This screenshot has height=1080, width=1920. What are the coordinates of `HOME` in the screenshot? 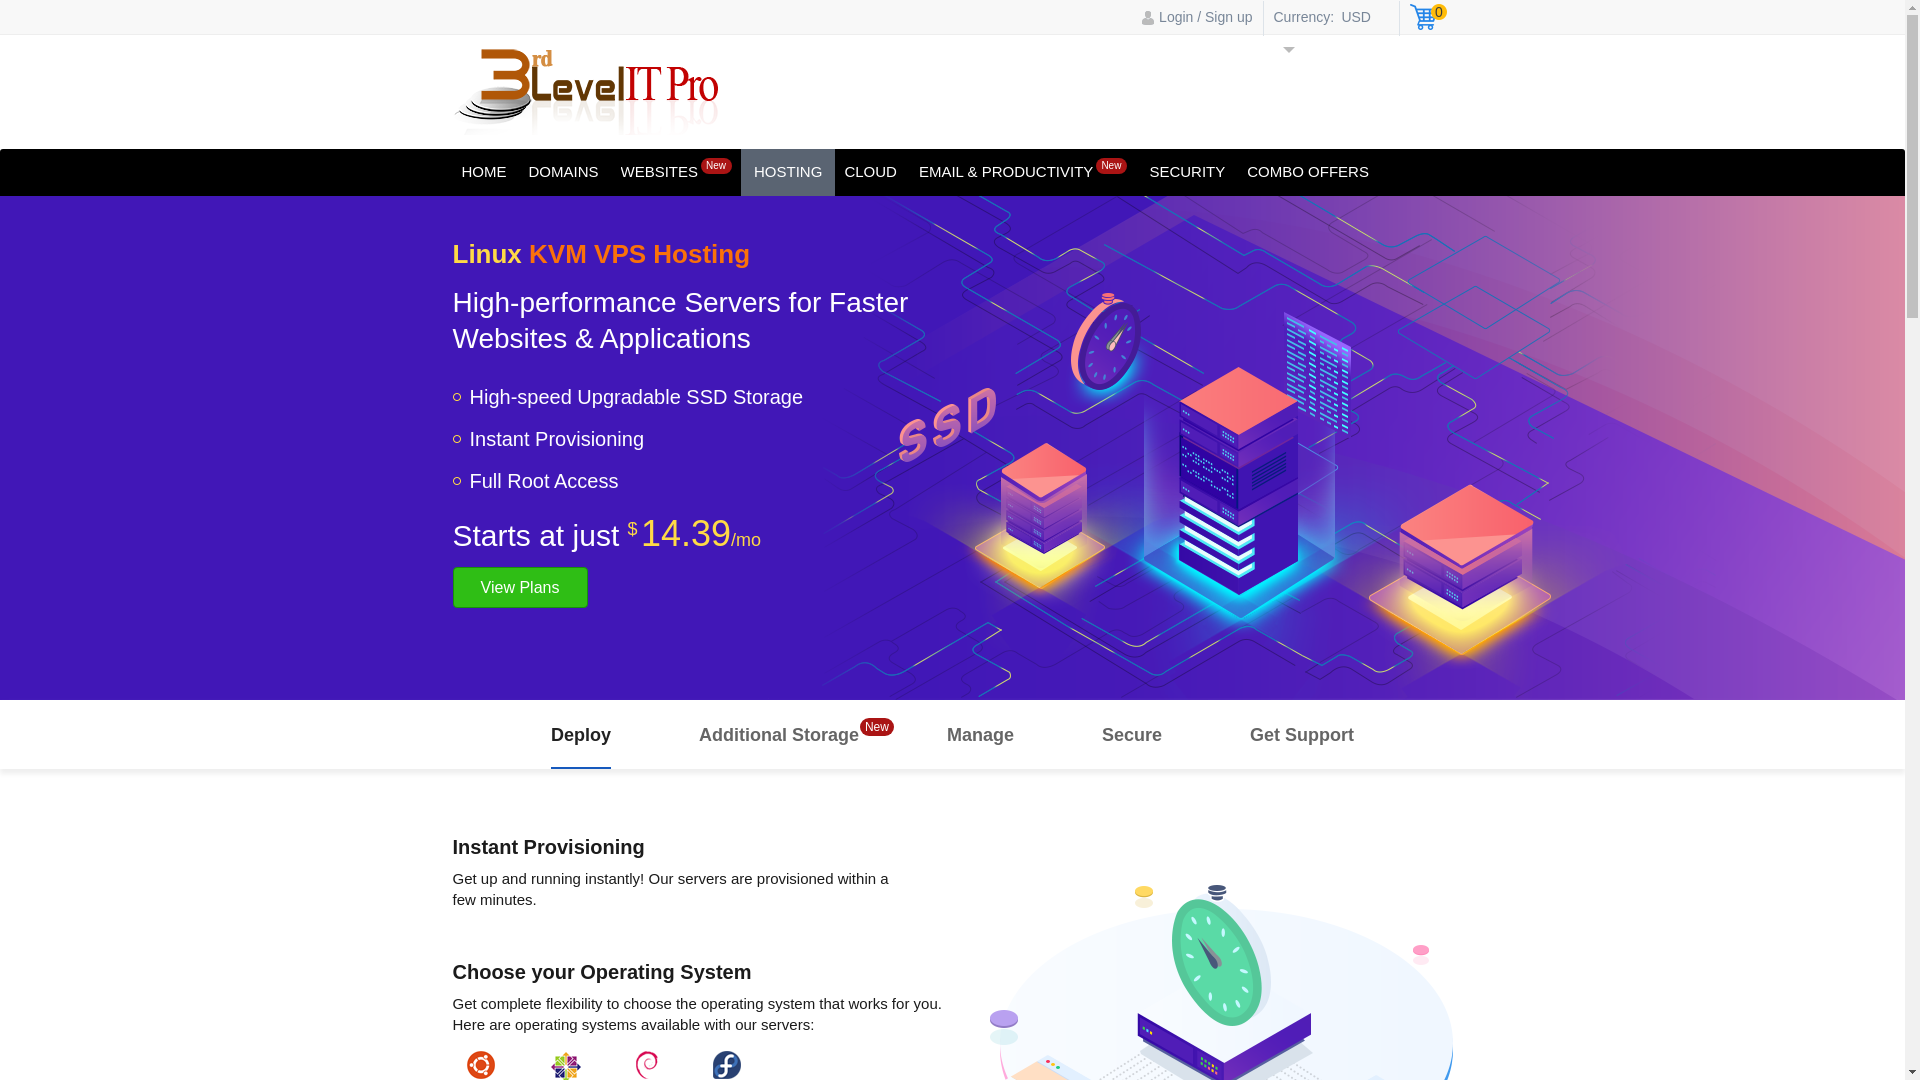 It's located at (484, 172).